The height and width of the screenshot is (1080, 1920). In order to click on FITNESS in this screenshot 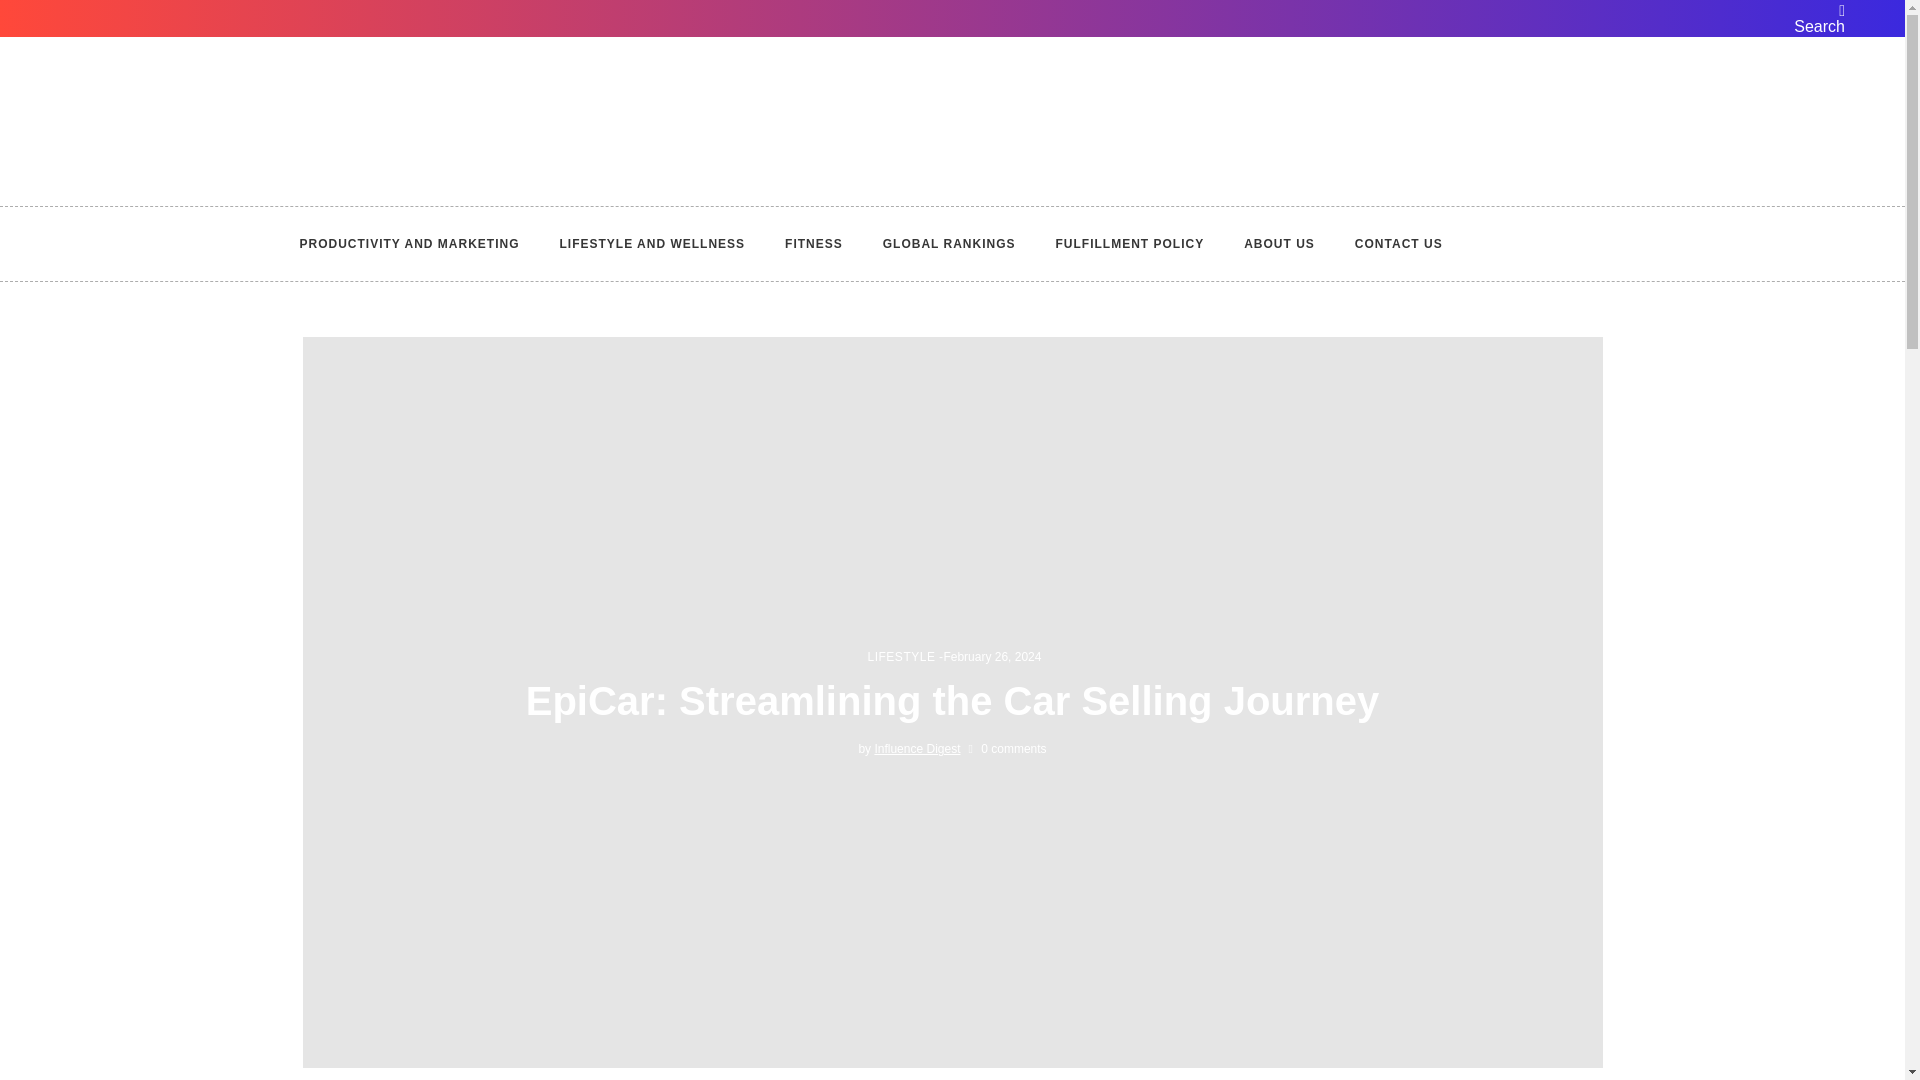, I will do `click(813, 244)`.